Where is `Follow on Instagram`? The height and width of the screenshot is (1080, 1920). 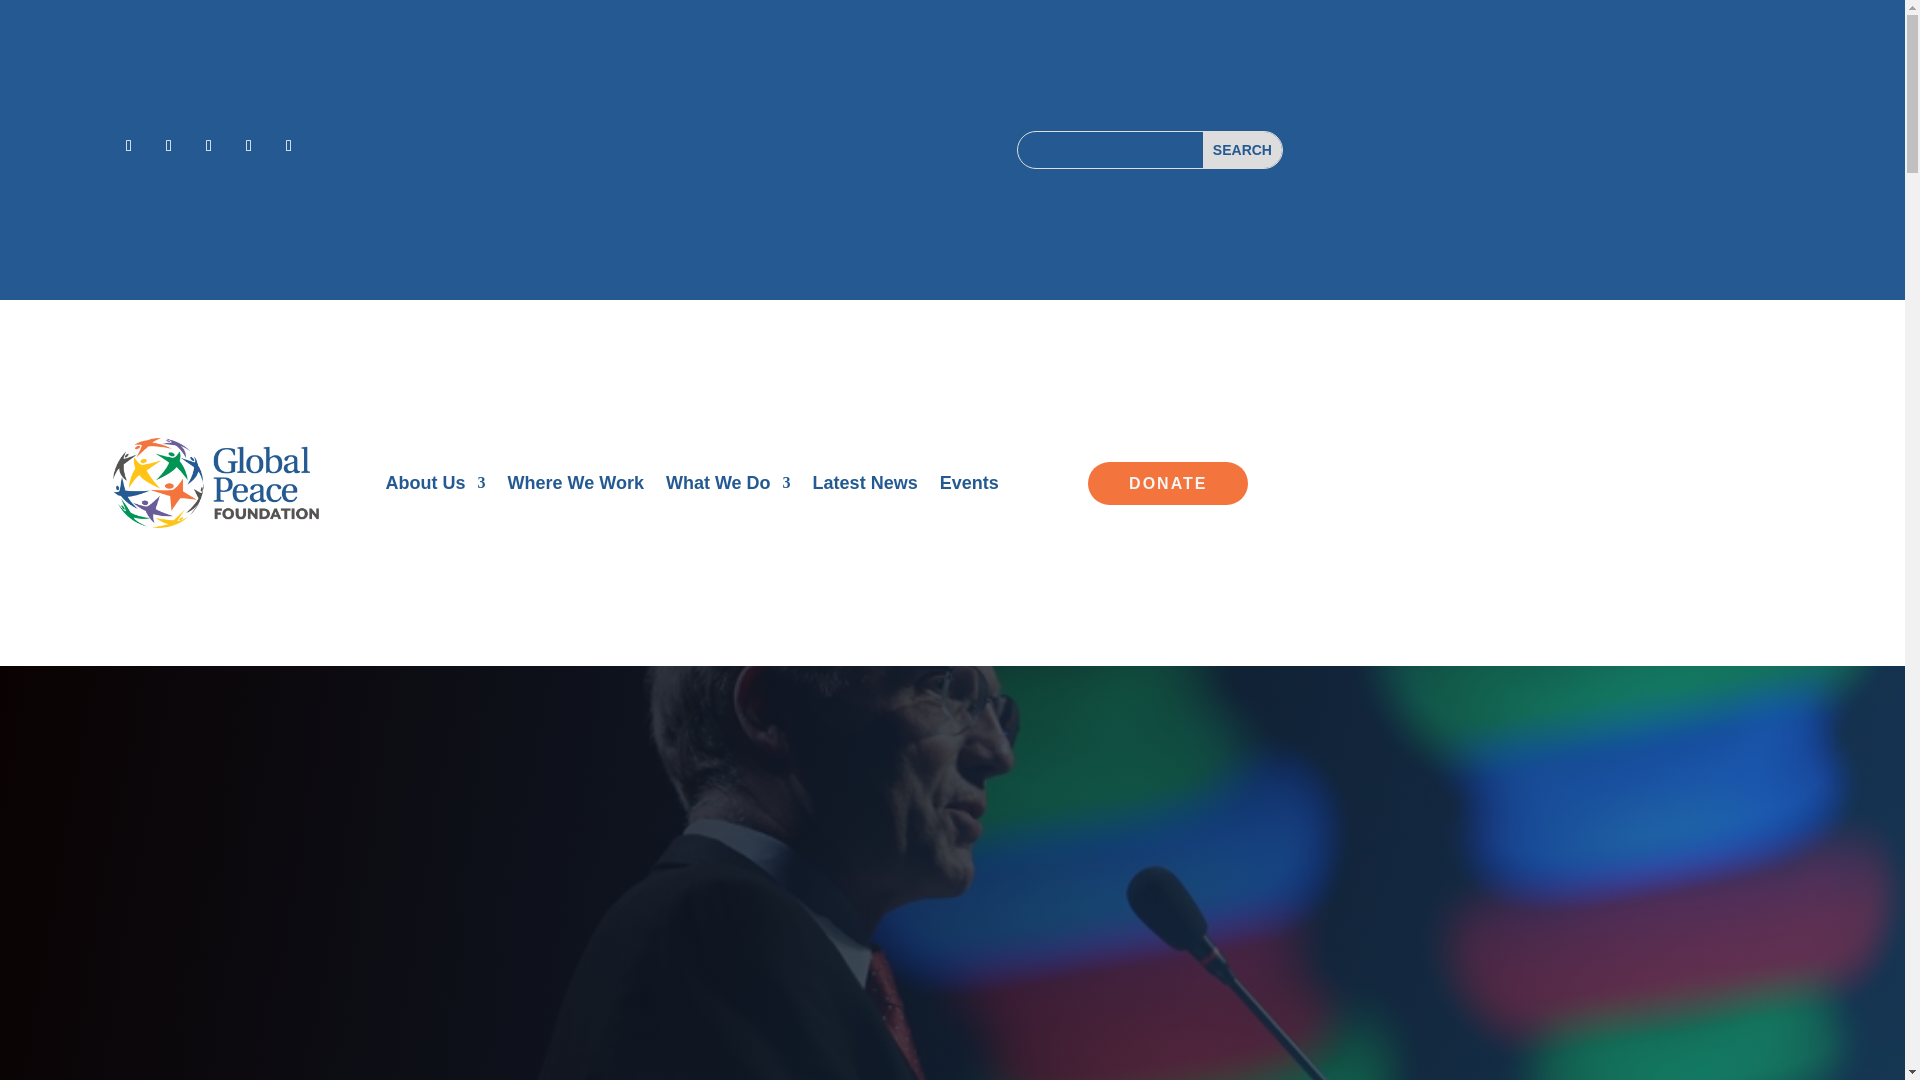
Follow on Instagram is located at coordinates (208, 146).